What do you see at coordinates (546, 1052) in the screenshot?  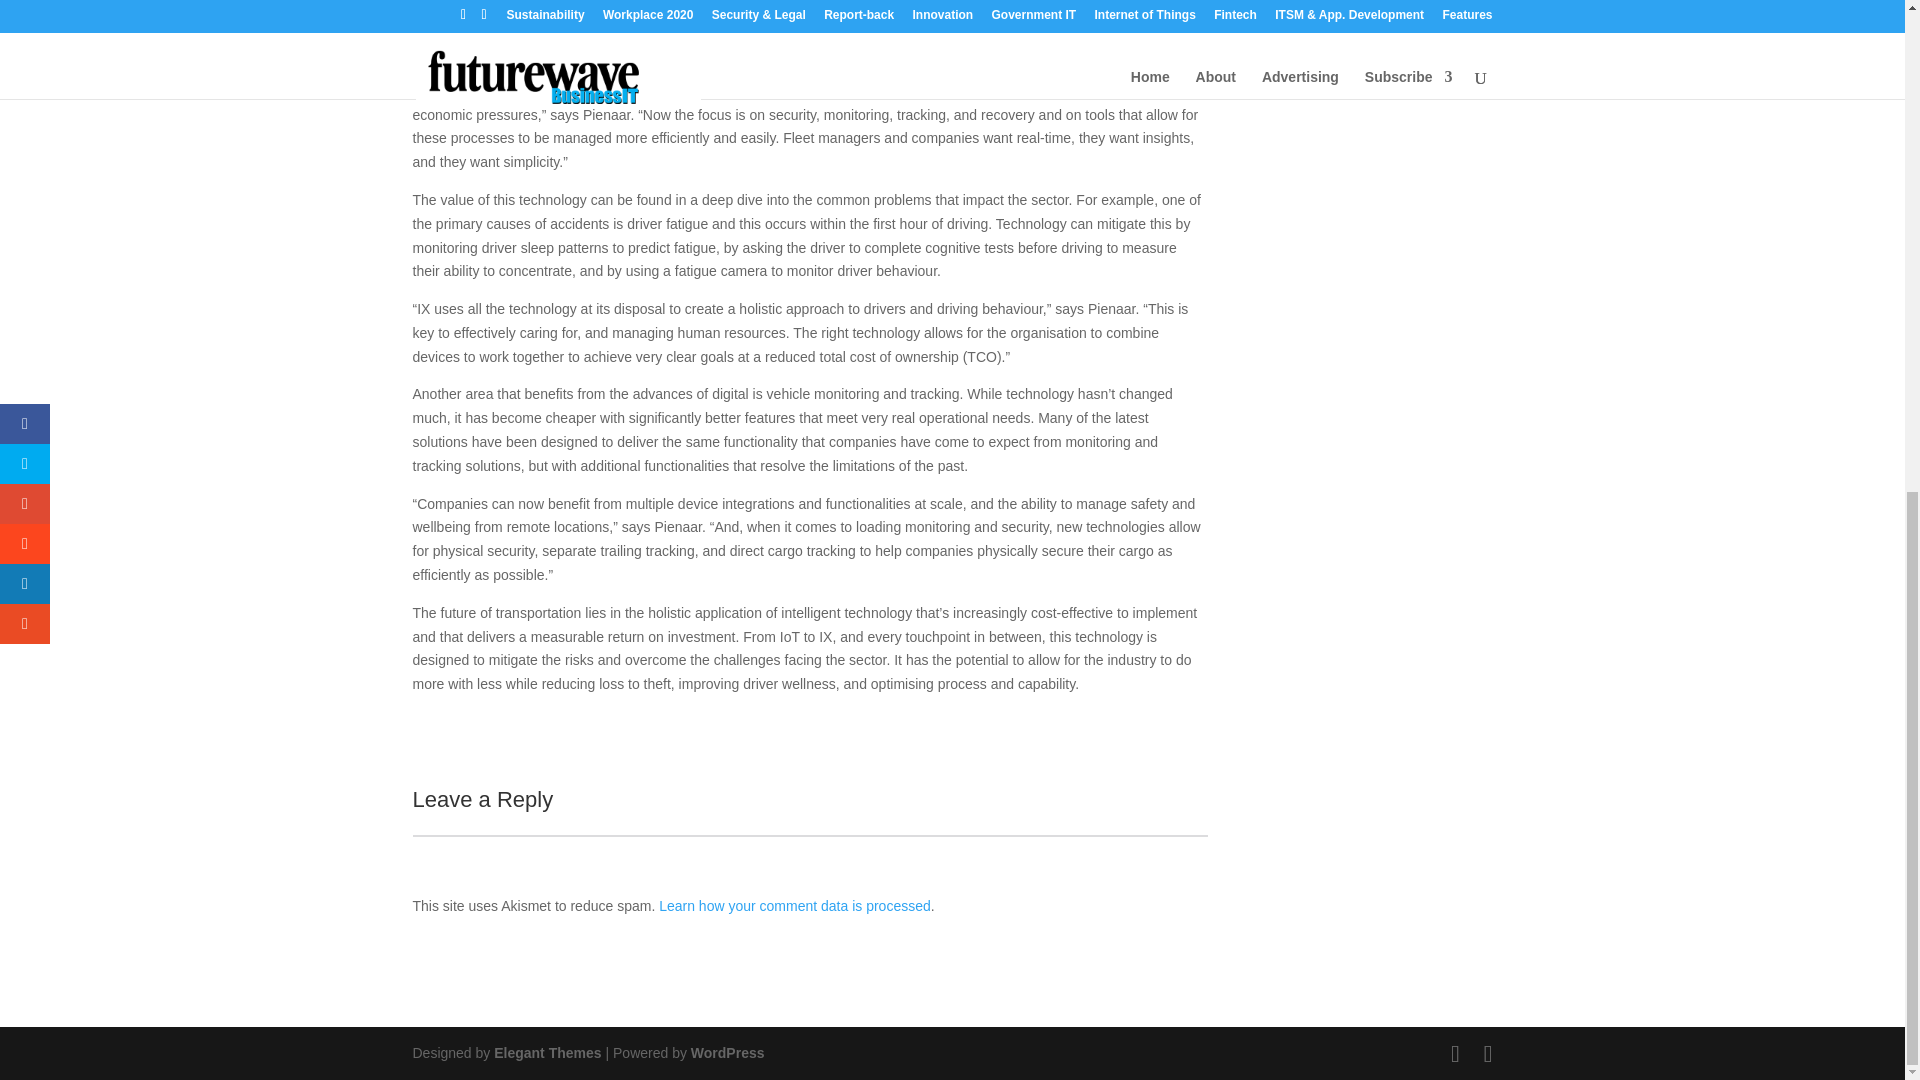 I see `Premium WordPress Themes` at bounding box center [546, 1052].